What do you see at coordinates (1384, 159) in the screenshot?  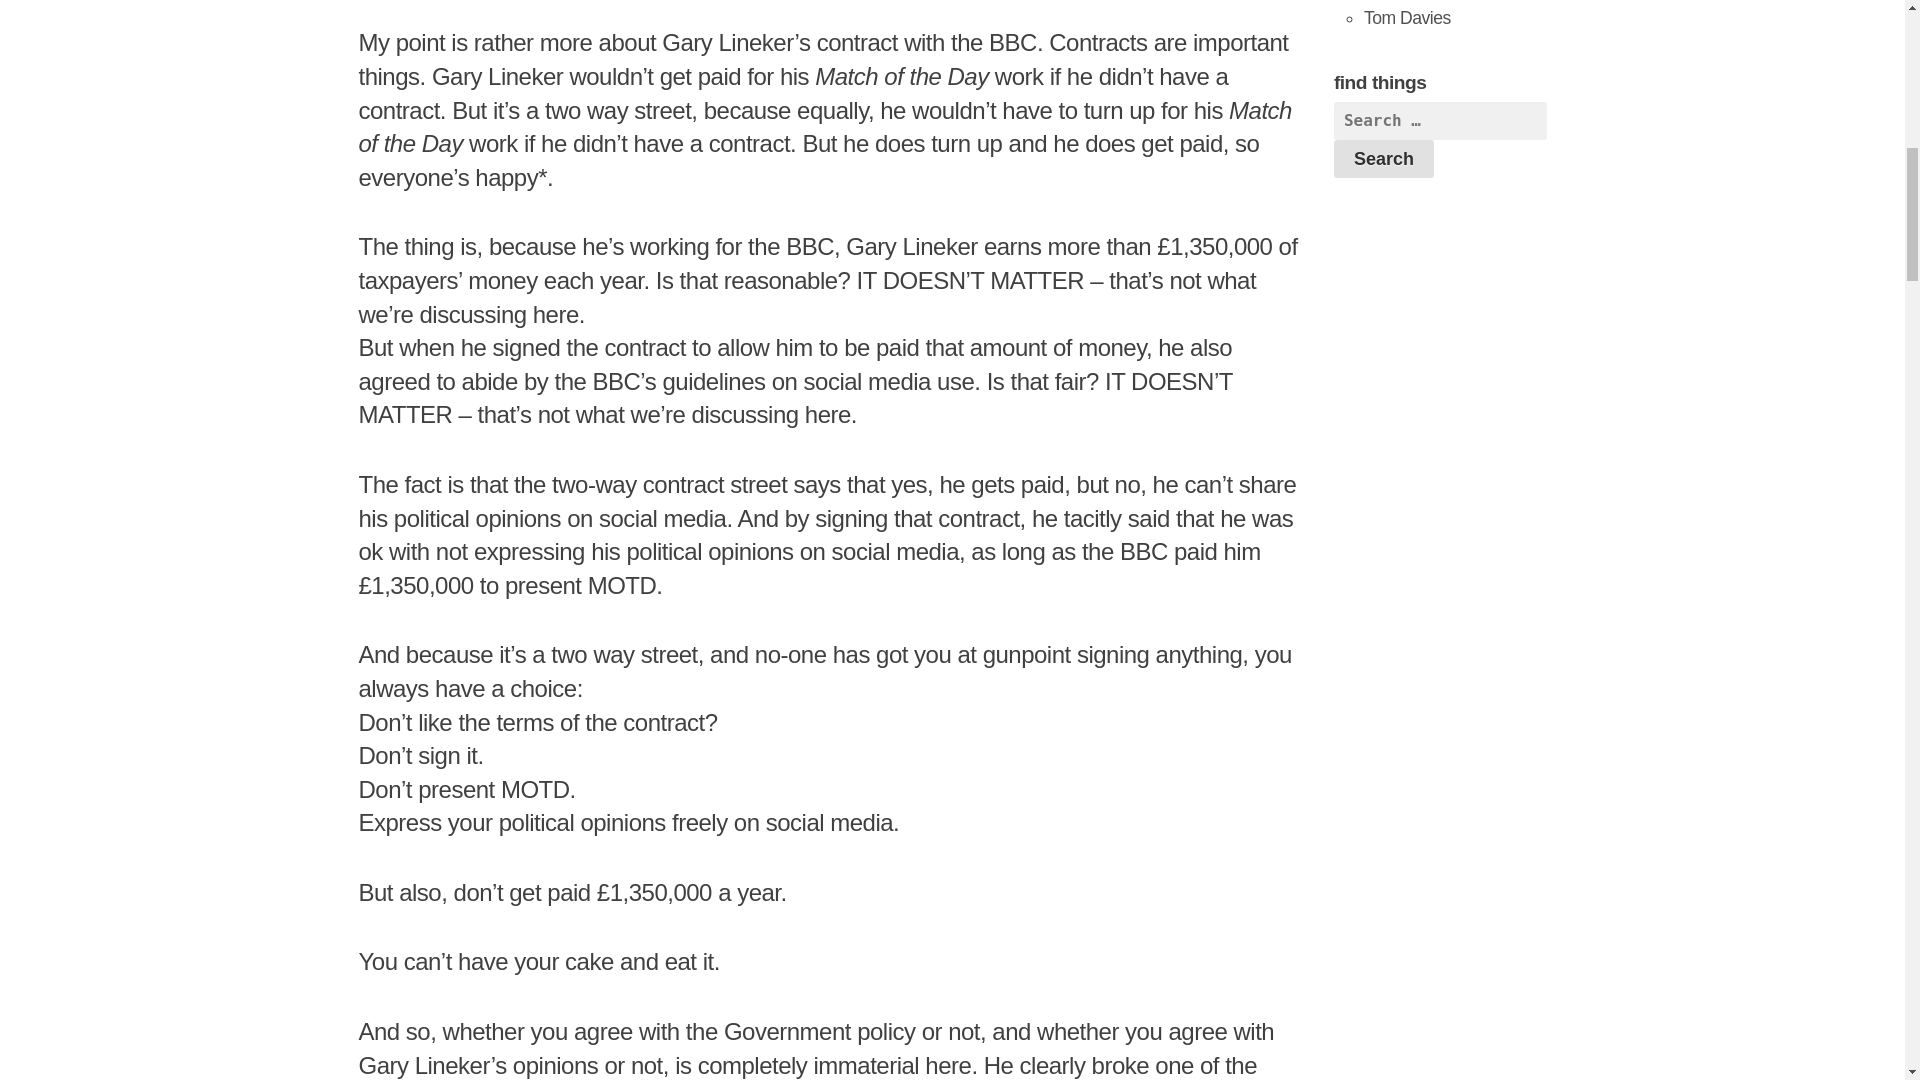 I see `Search` at bounding box center [1384, 159].